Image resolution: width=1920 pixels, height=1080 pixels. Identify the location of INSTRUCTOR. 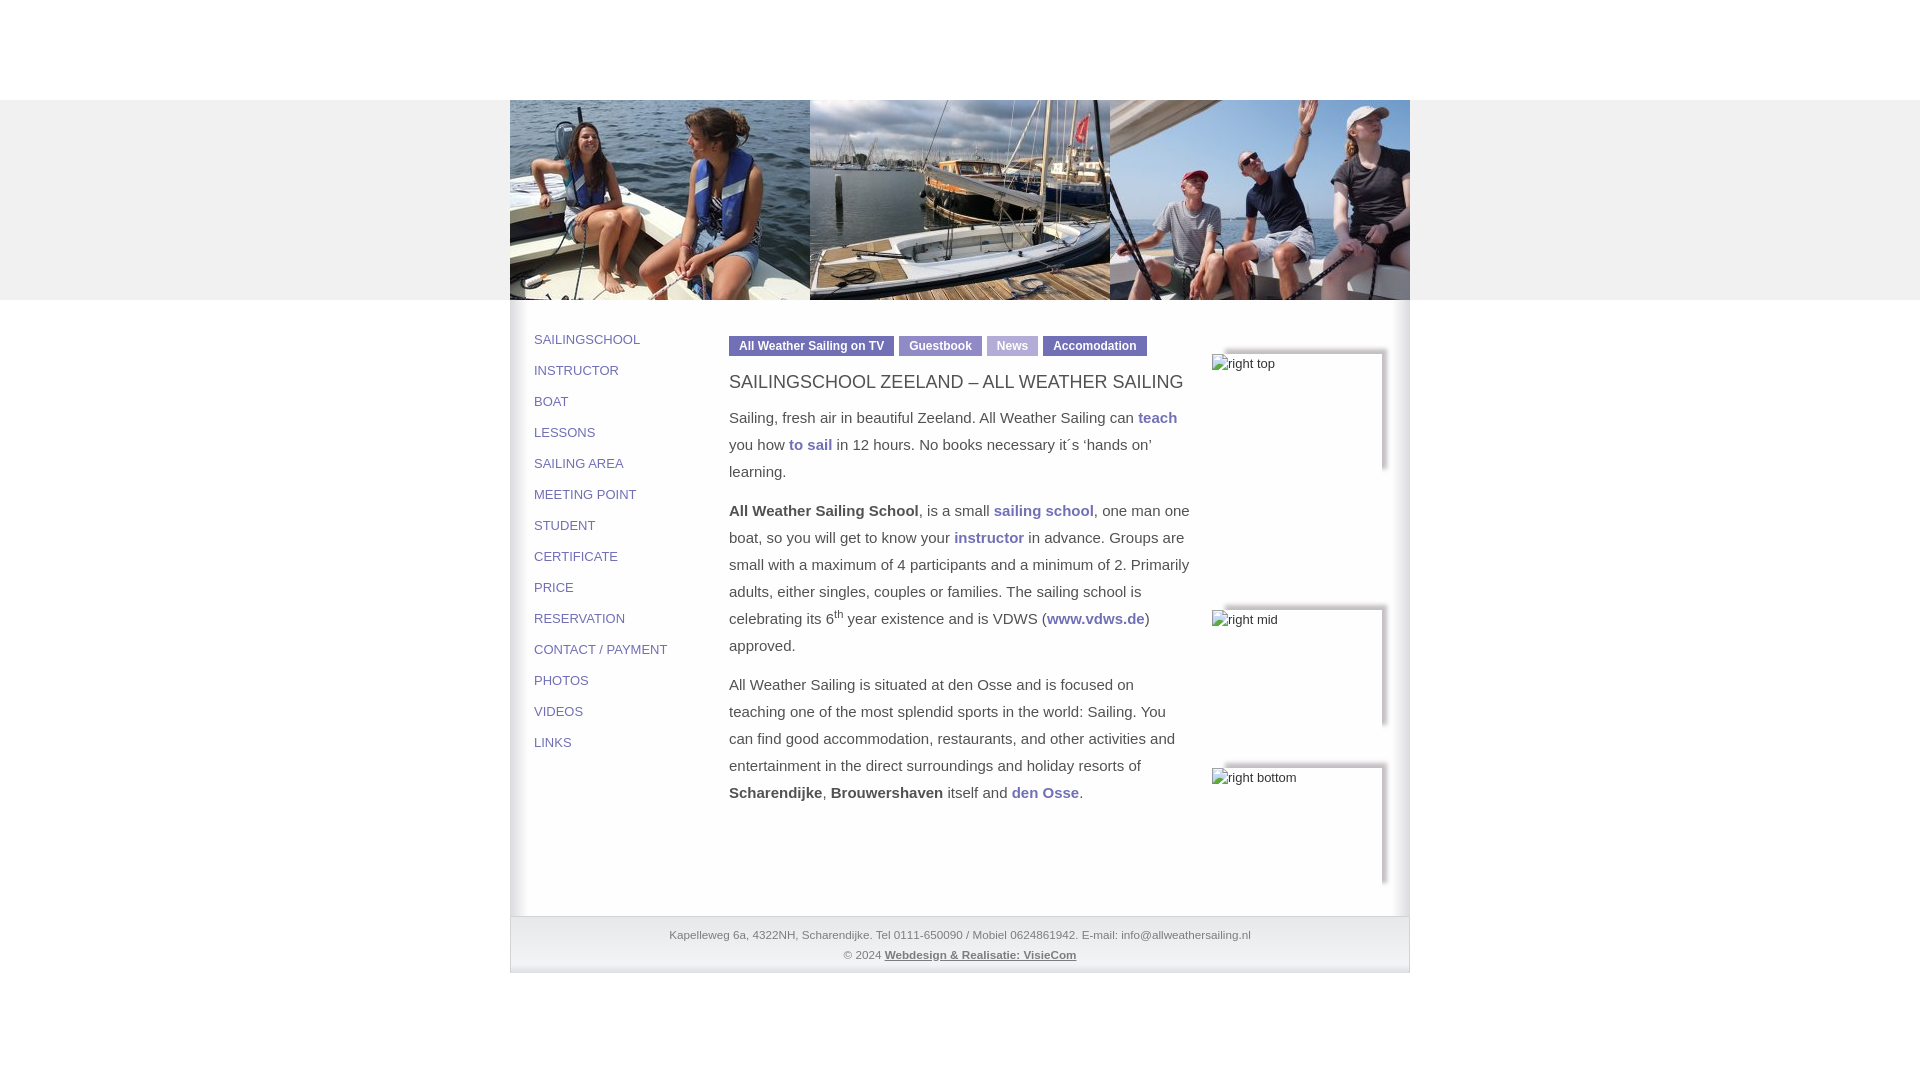
(631, 370).